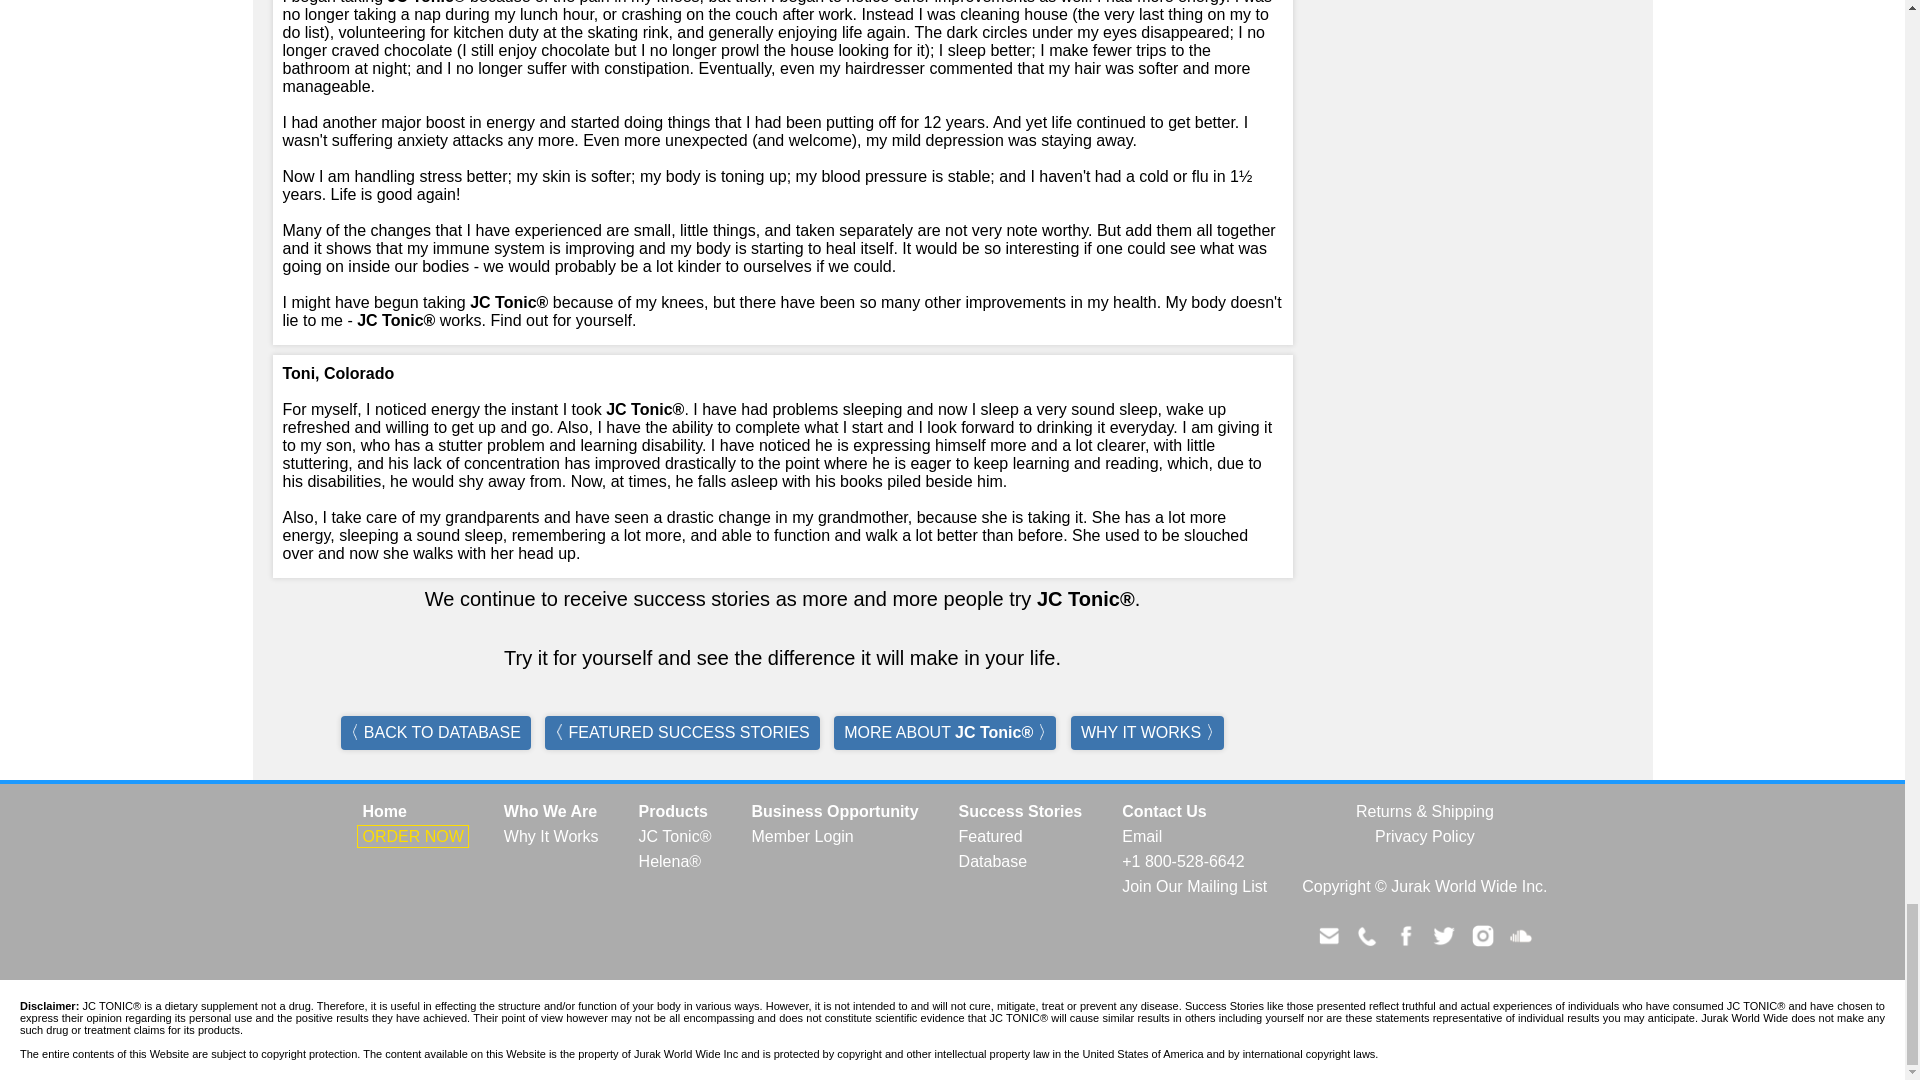 The width and height of the screenshot is (1920, 1080). Describe the element at coordinates (1194, 886) in the screenshot. I see `Join Our Mailing List` at that location.